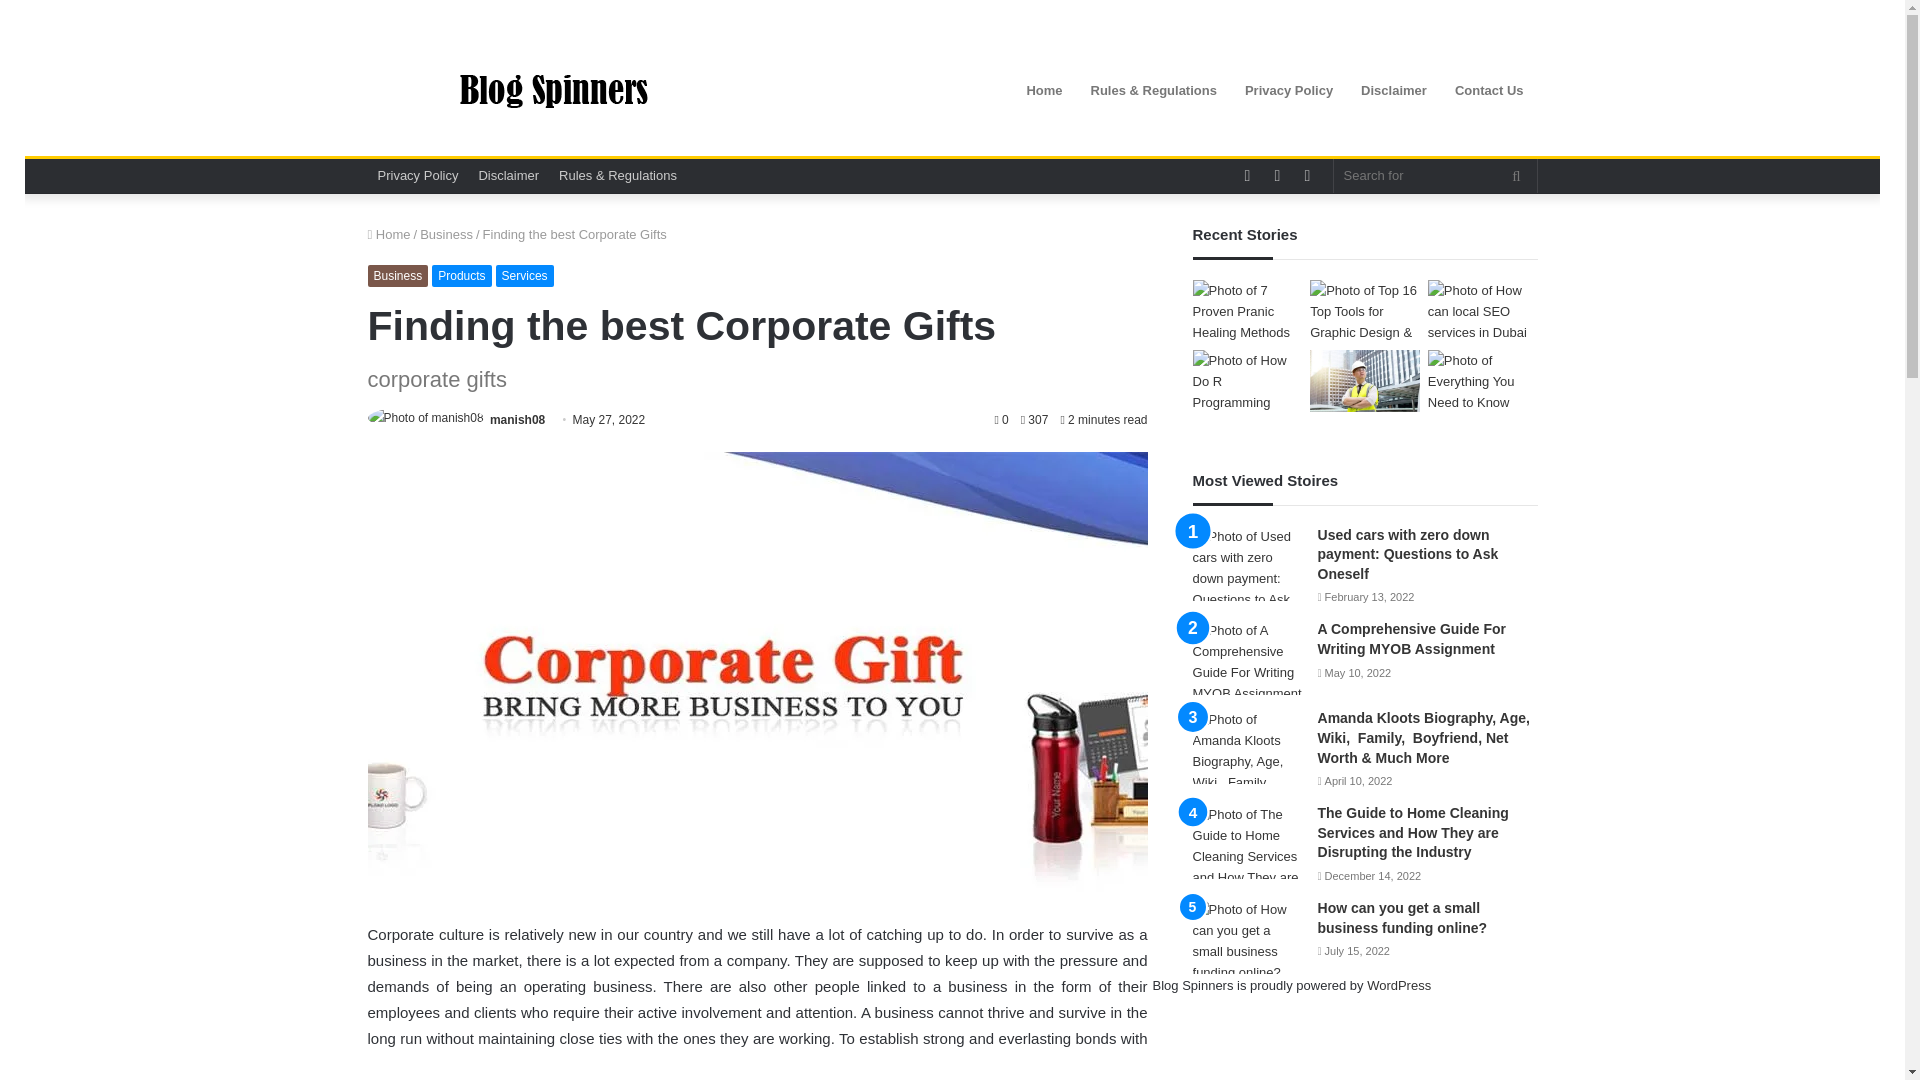 The width and height of the screenshot is (1920, 1080). I want to click on Business, so click(398, 276).